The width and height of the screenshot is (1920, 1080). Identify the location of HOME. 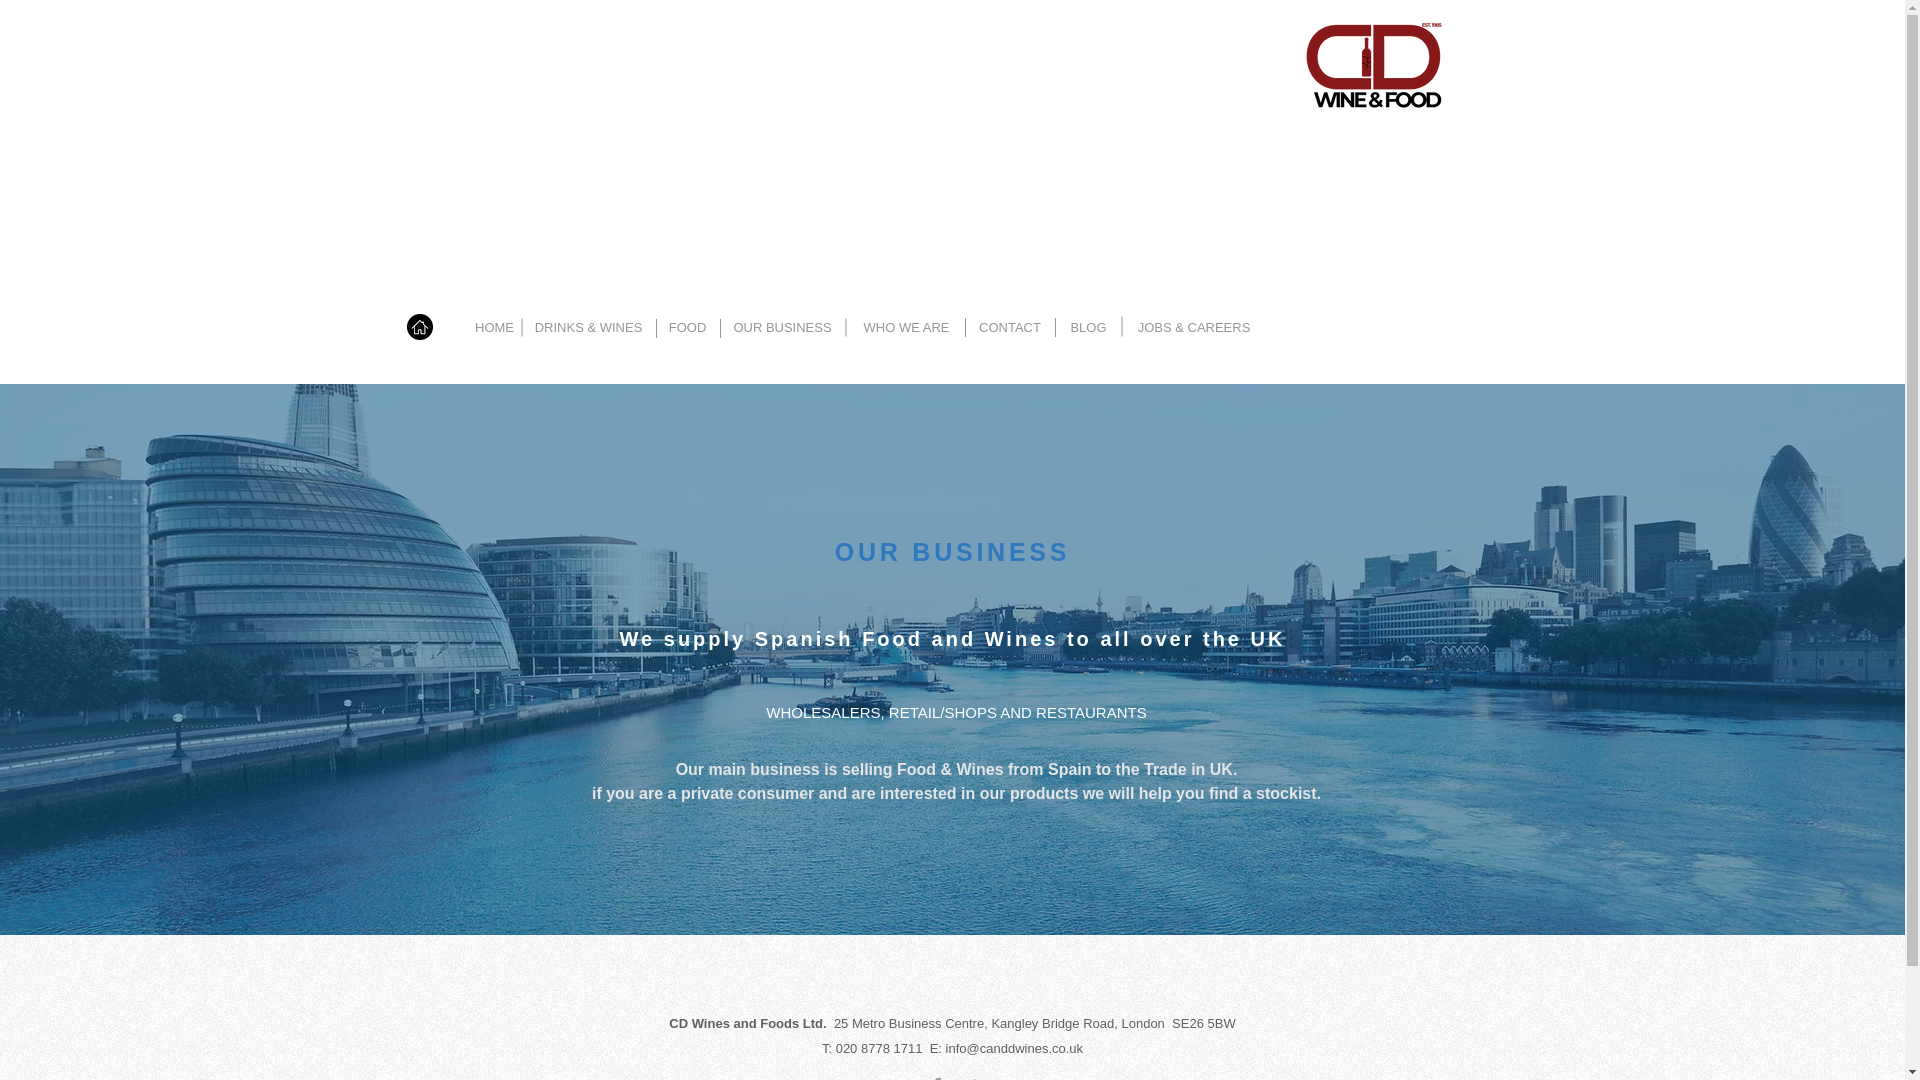
(494, 327).